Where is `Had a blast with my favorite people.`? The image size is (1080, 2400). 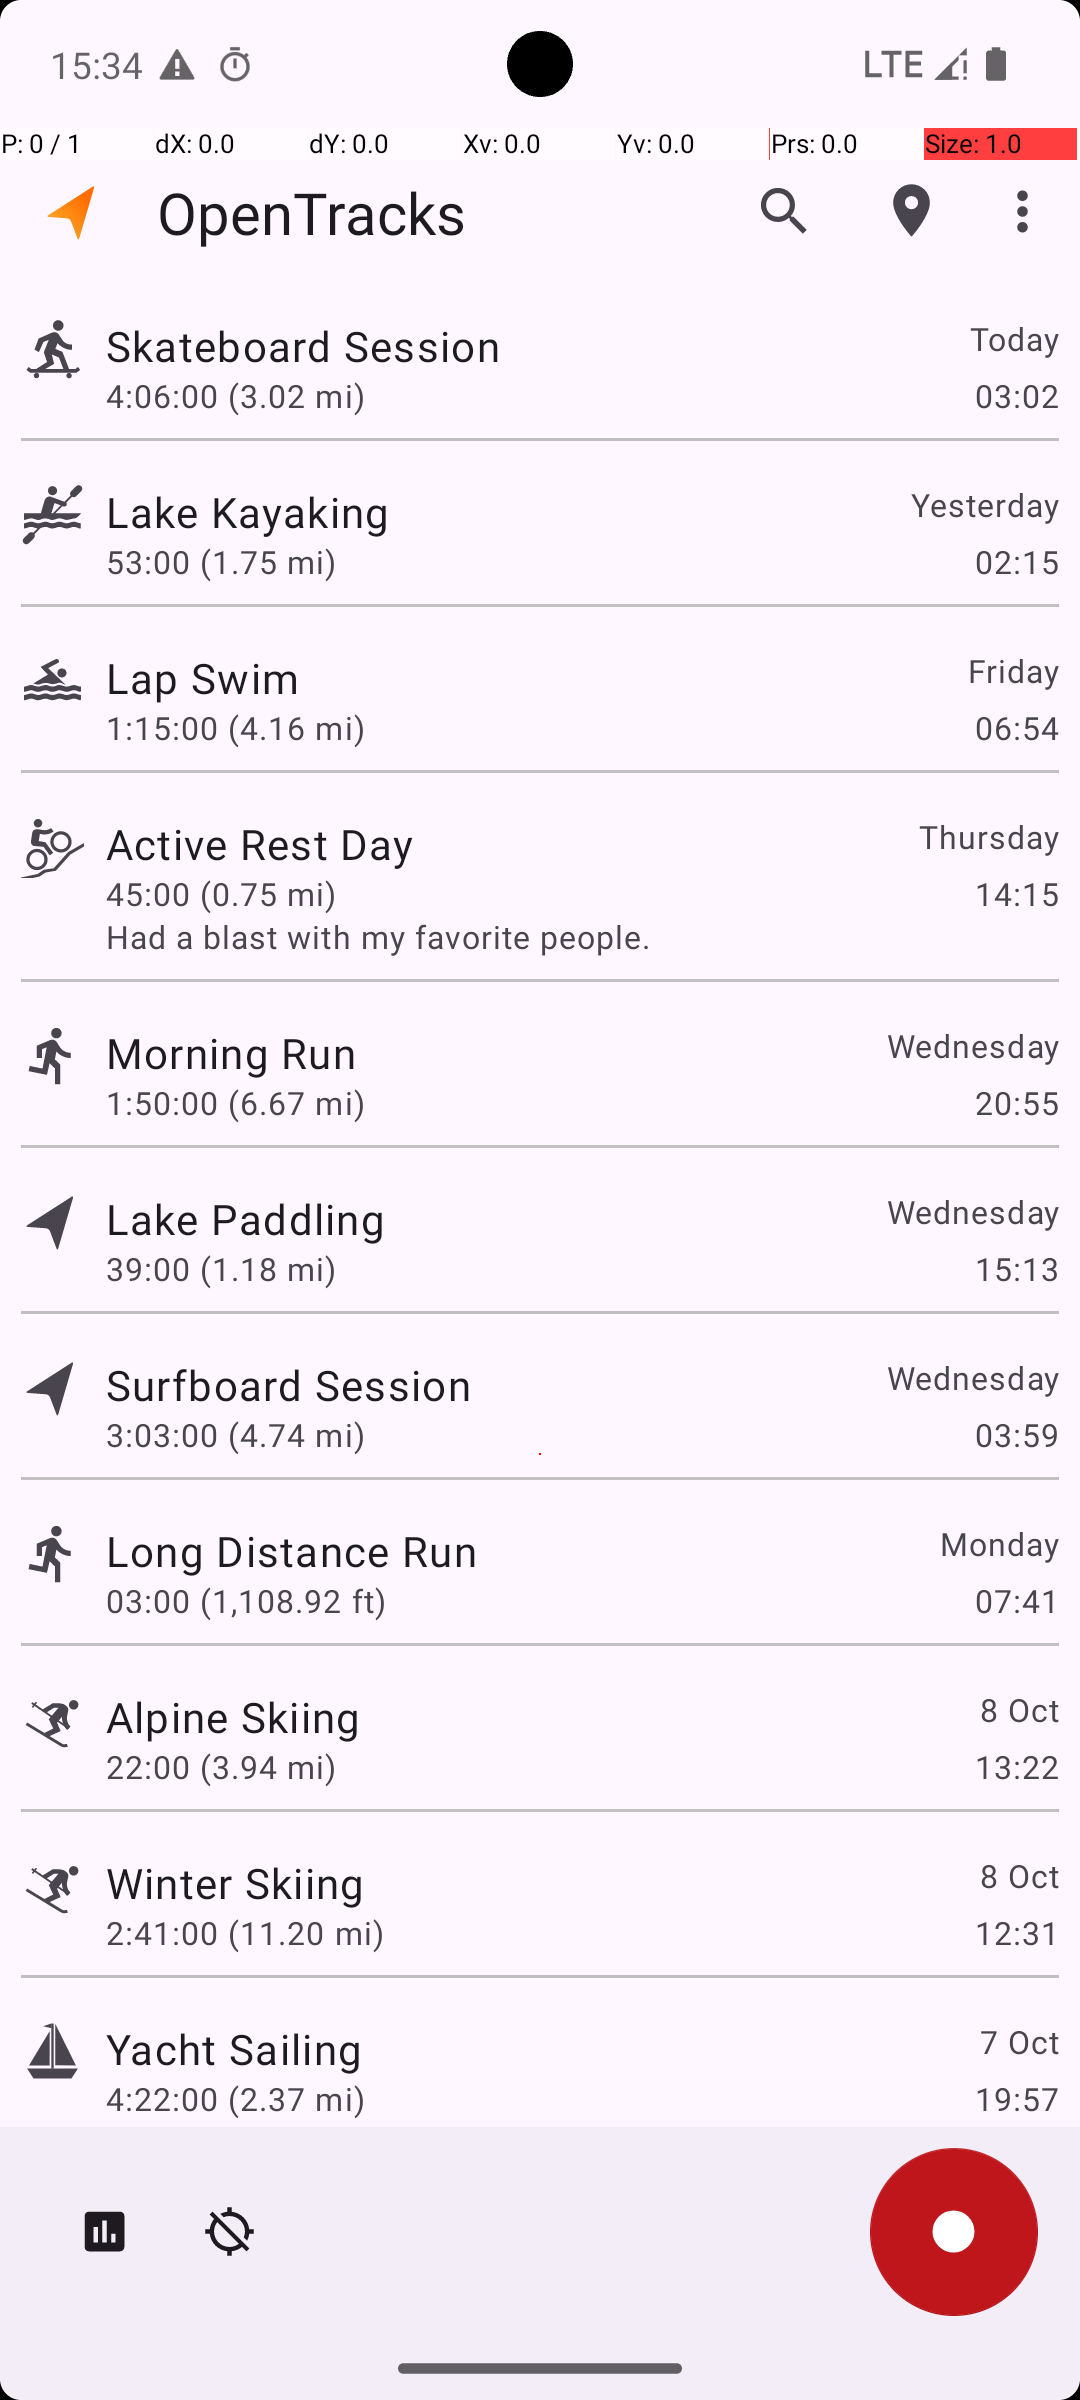
Had a blast with my favorite people. is located at coordinates (582, 936).